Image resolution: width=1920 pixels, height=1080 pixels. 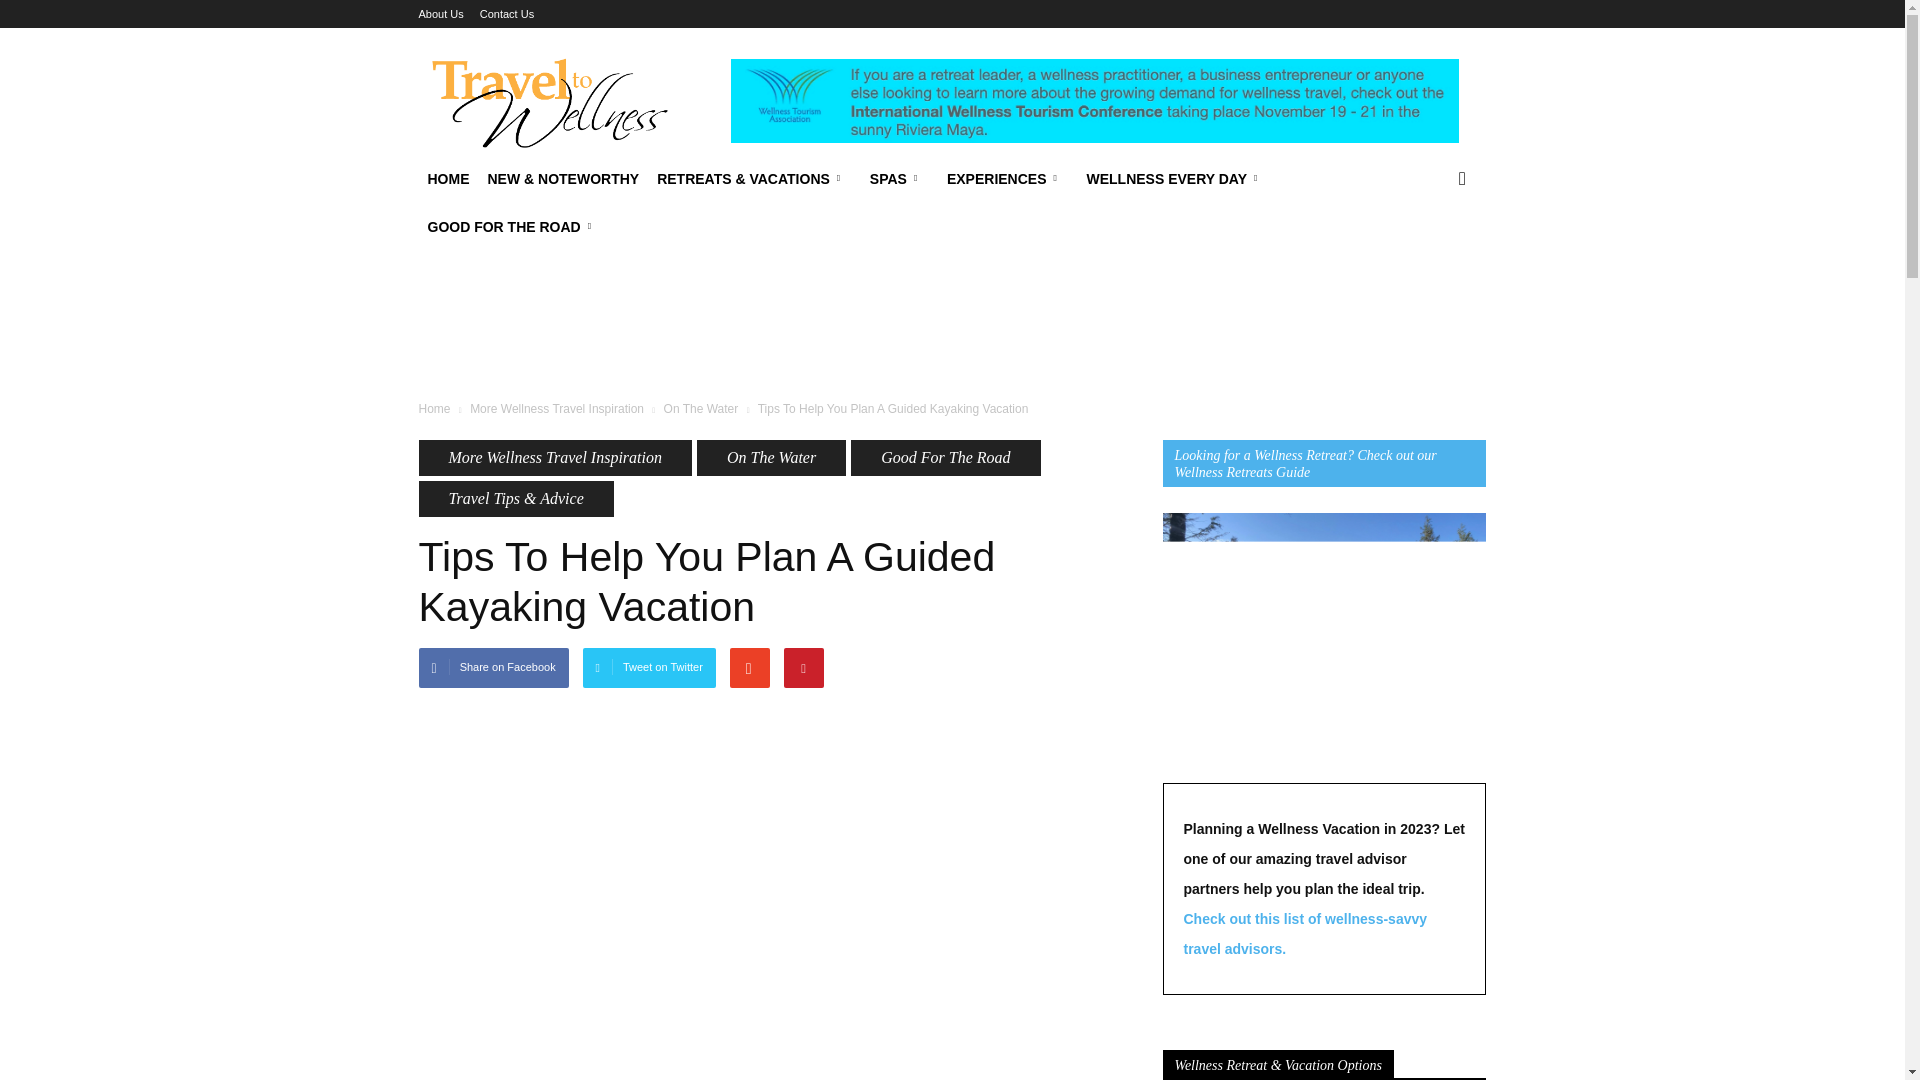 What do you see at coordinates (556, 408) in the screenshot?
I see `View all posts in More Wellness Travel Inspiration` at bounding box center [556, 408].